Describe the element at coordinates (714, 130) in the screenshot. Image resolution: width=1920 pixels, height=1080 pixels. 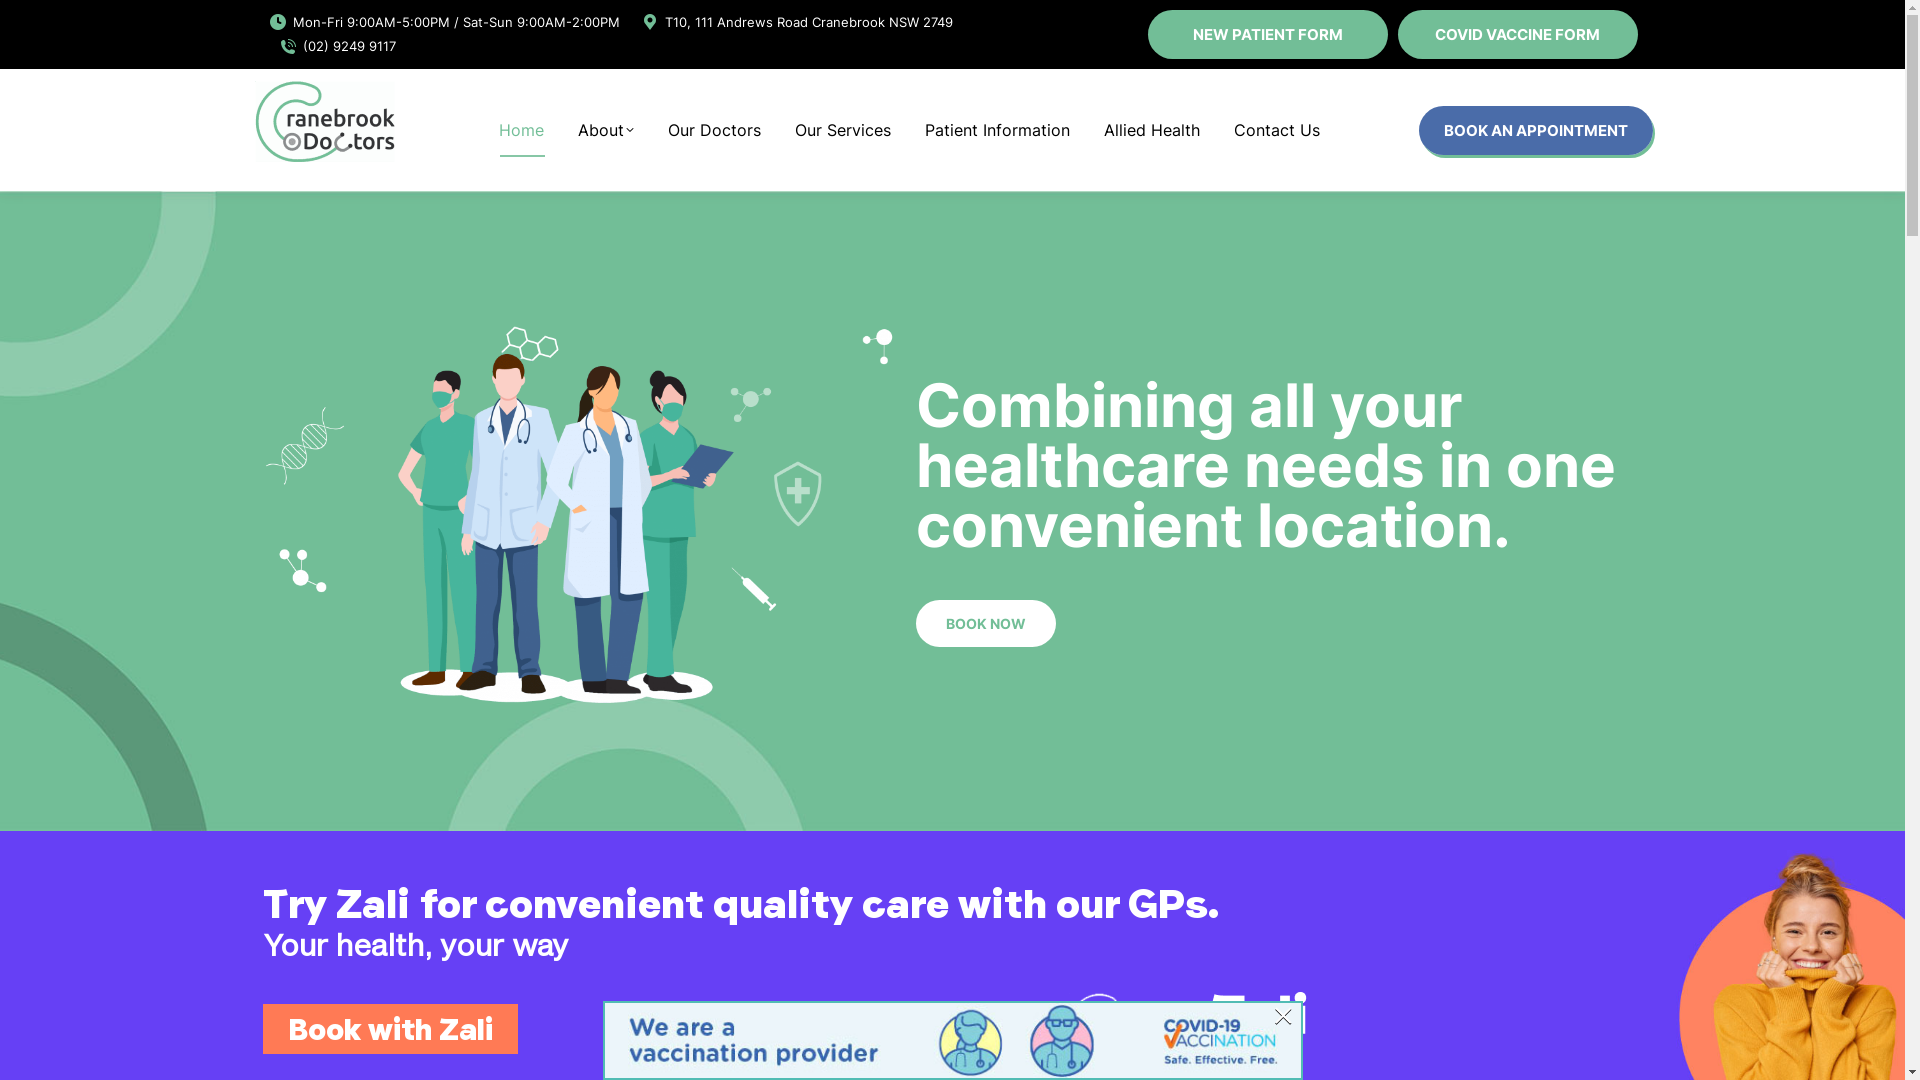
I see `Our Doctors` at that location.